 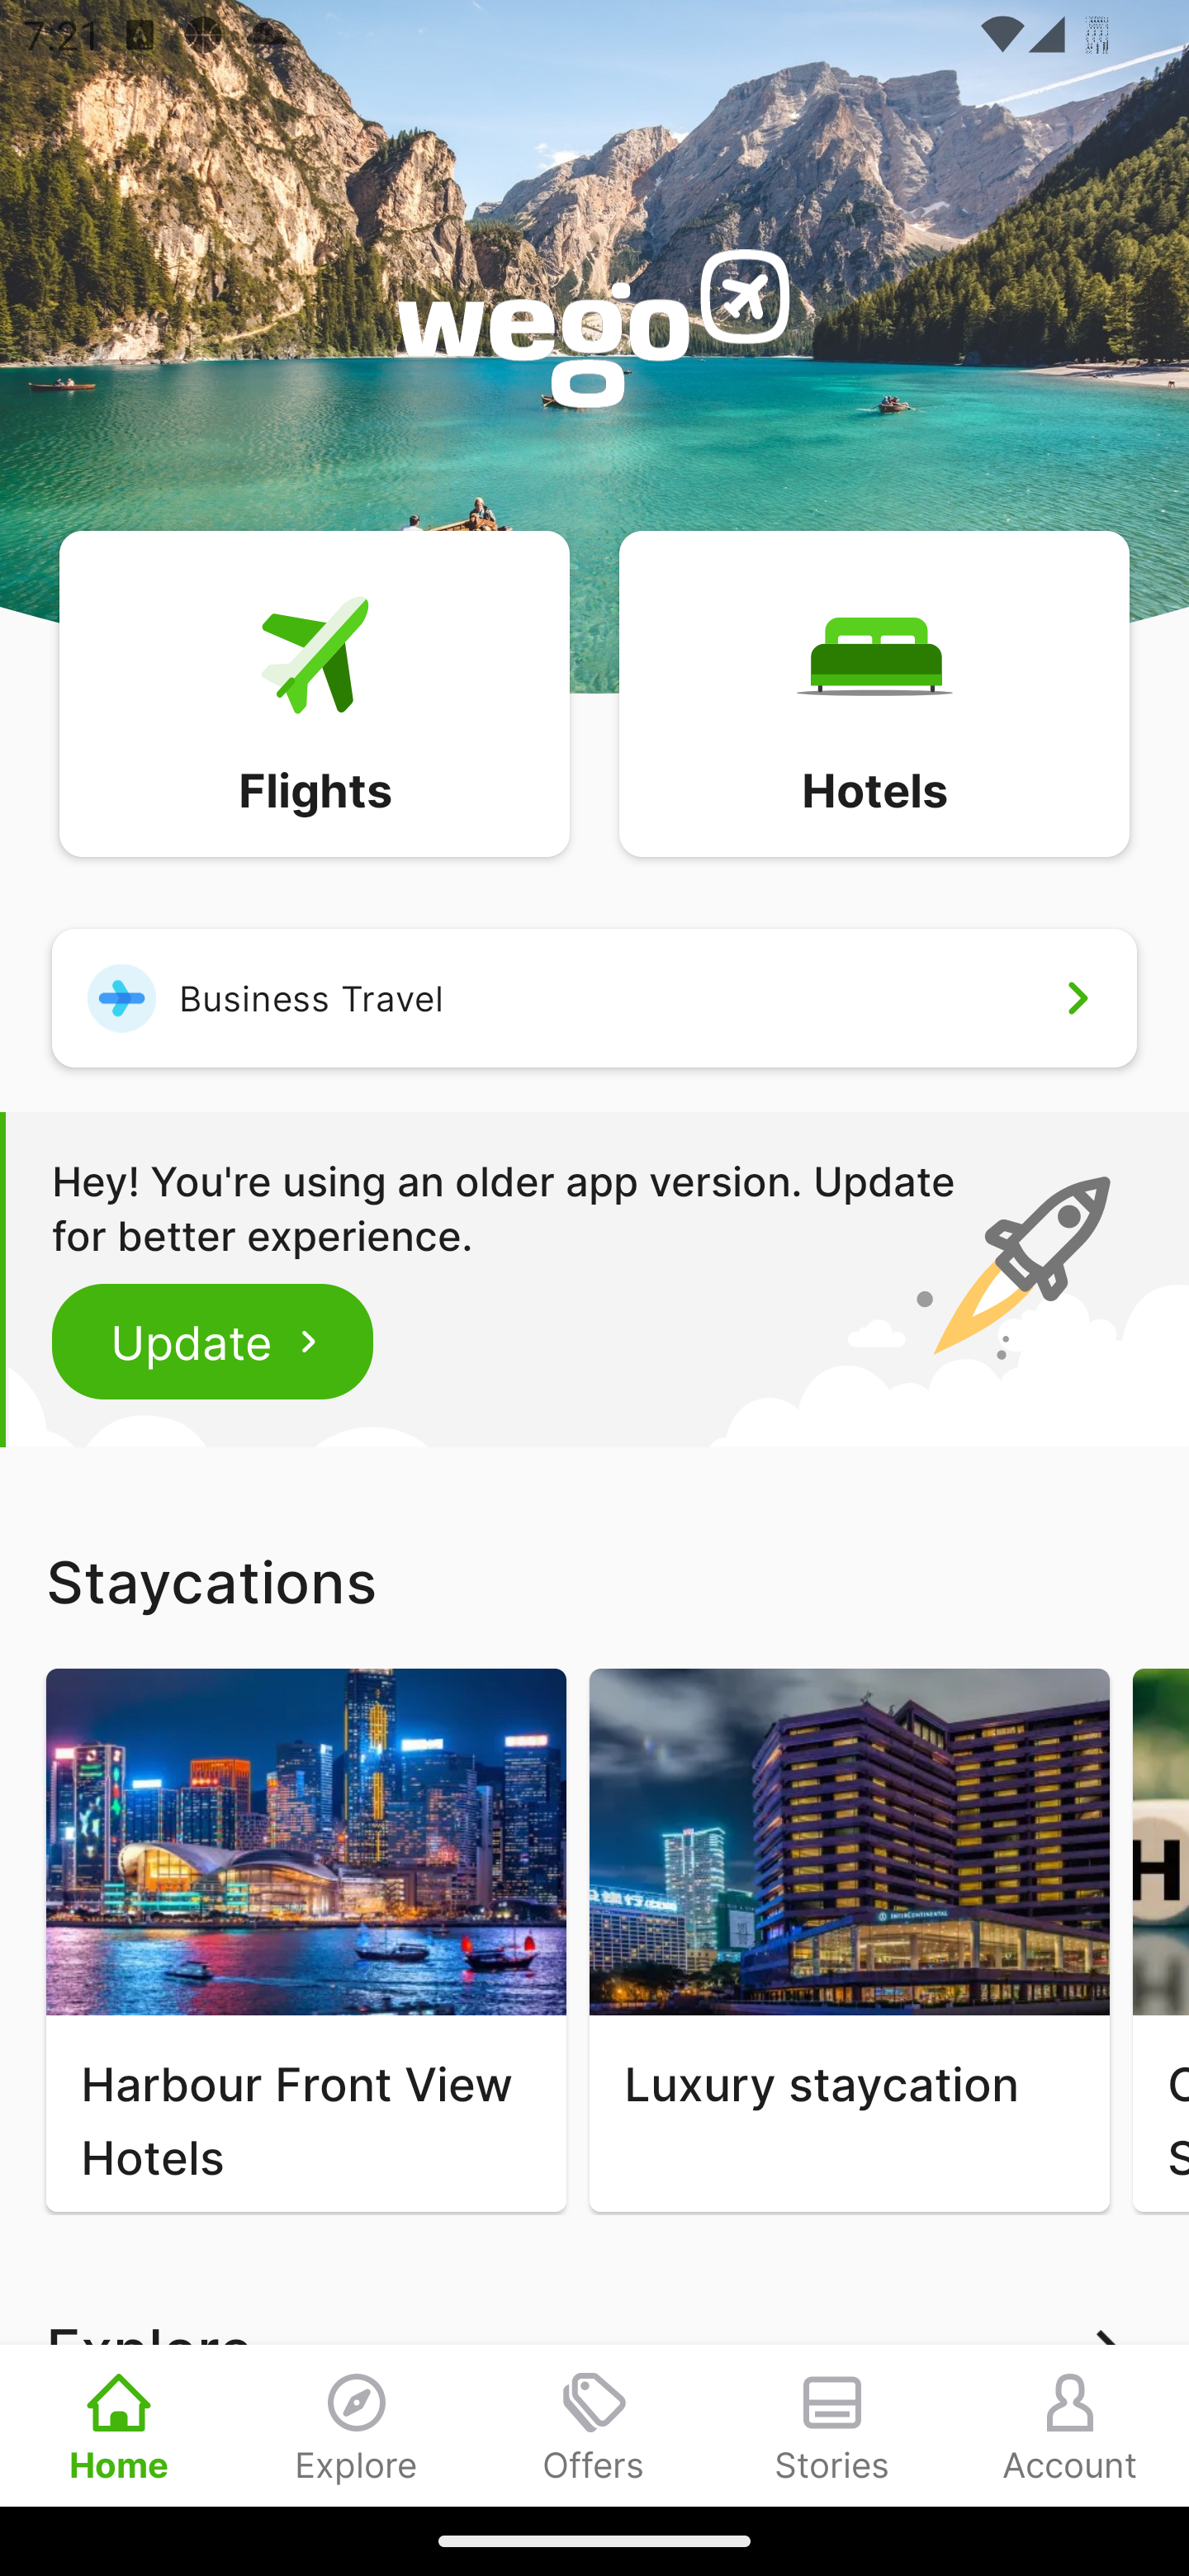 What do you see at coordinates (594, 2425) in the screenshot?
I see `Offers` at bounding box center [594, 2425].